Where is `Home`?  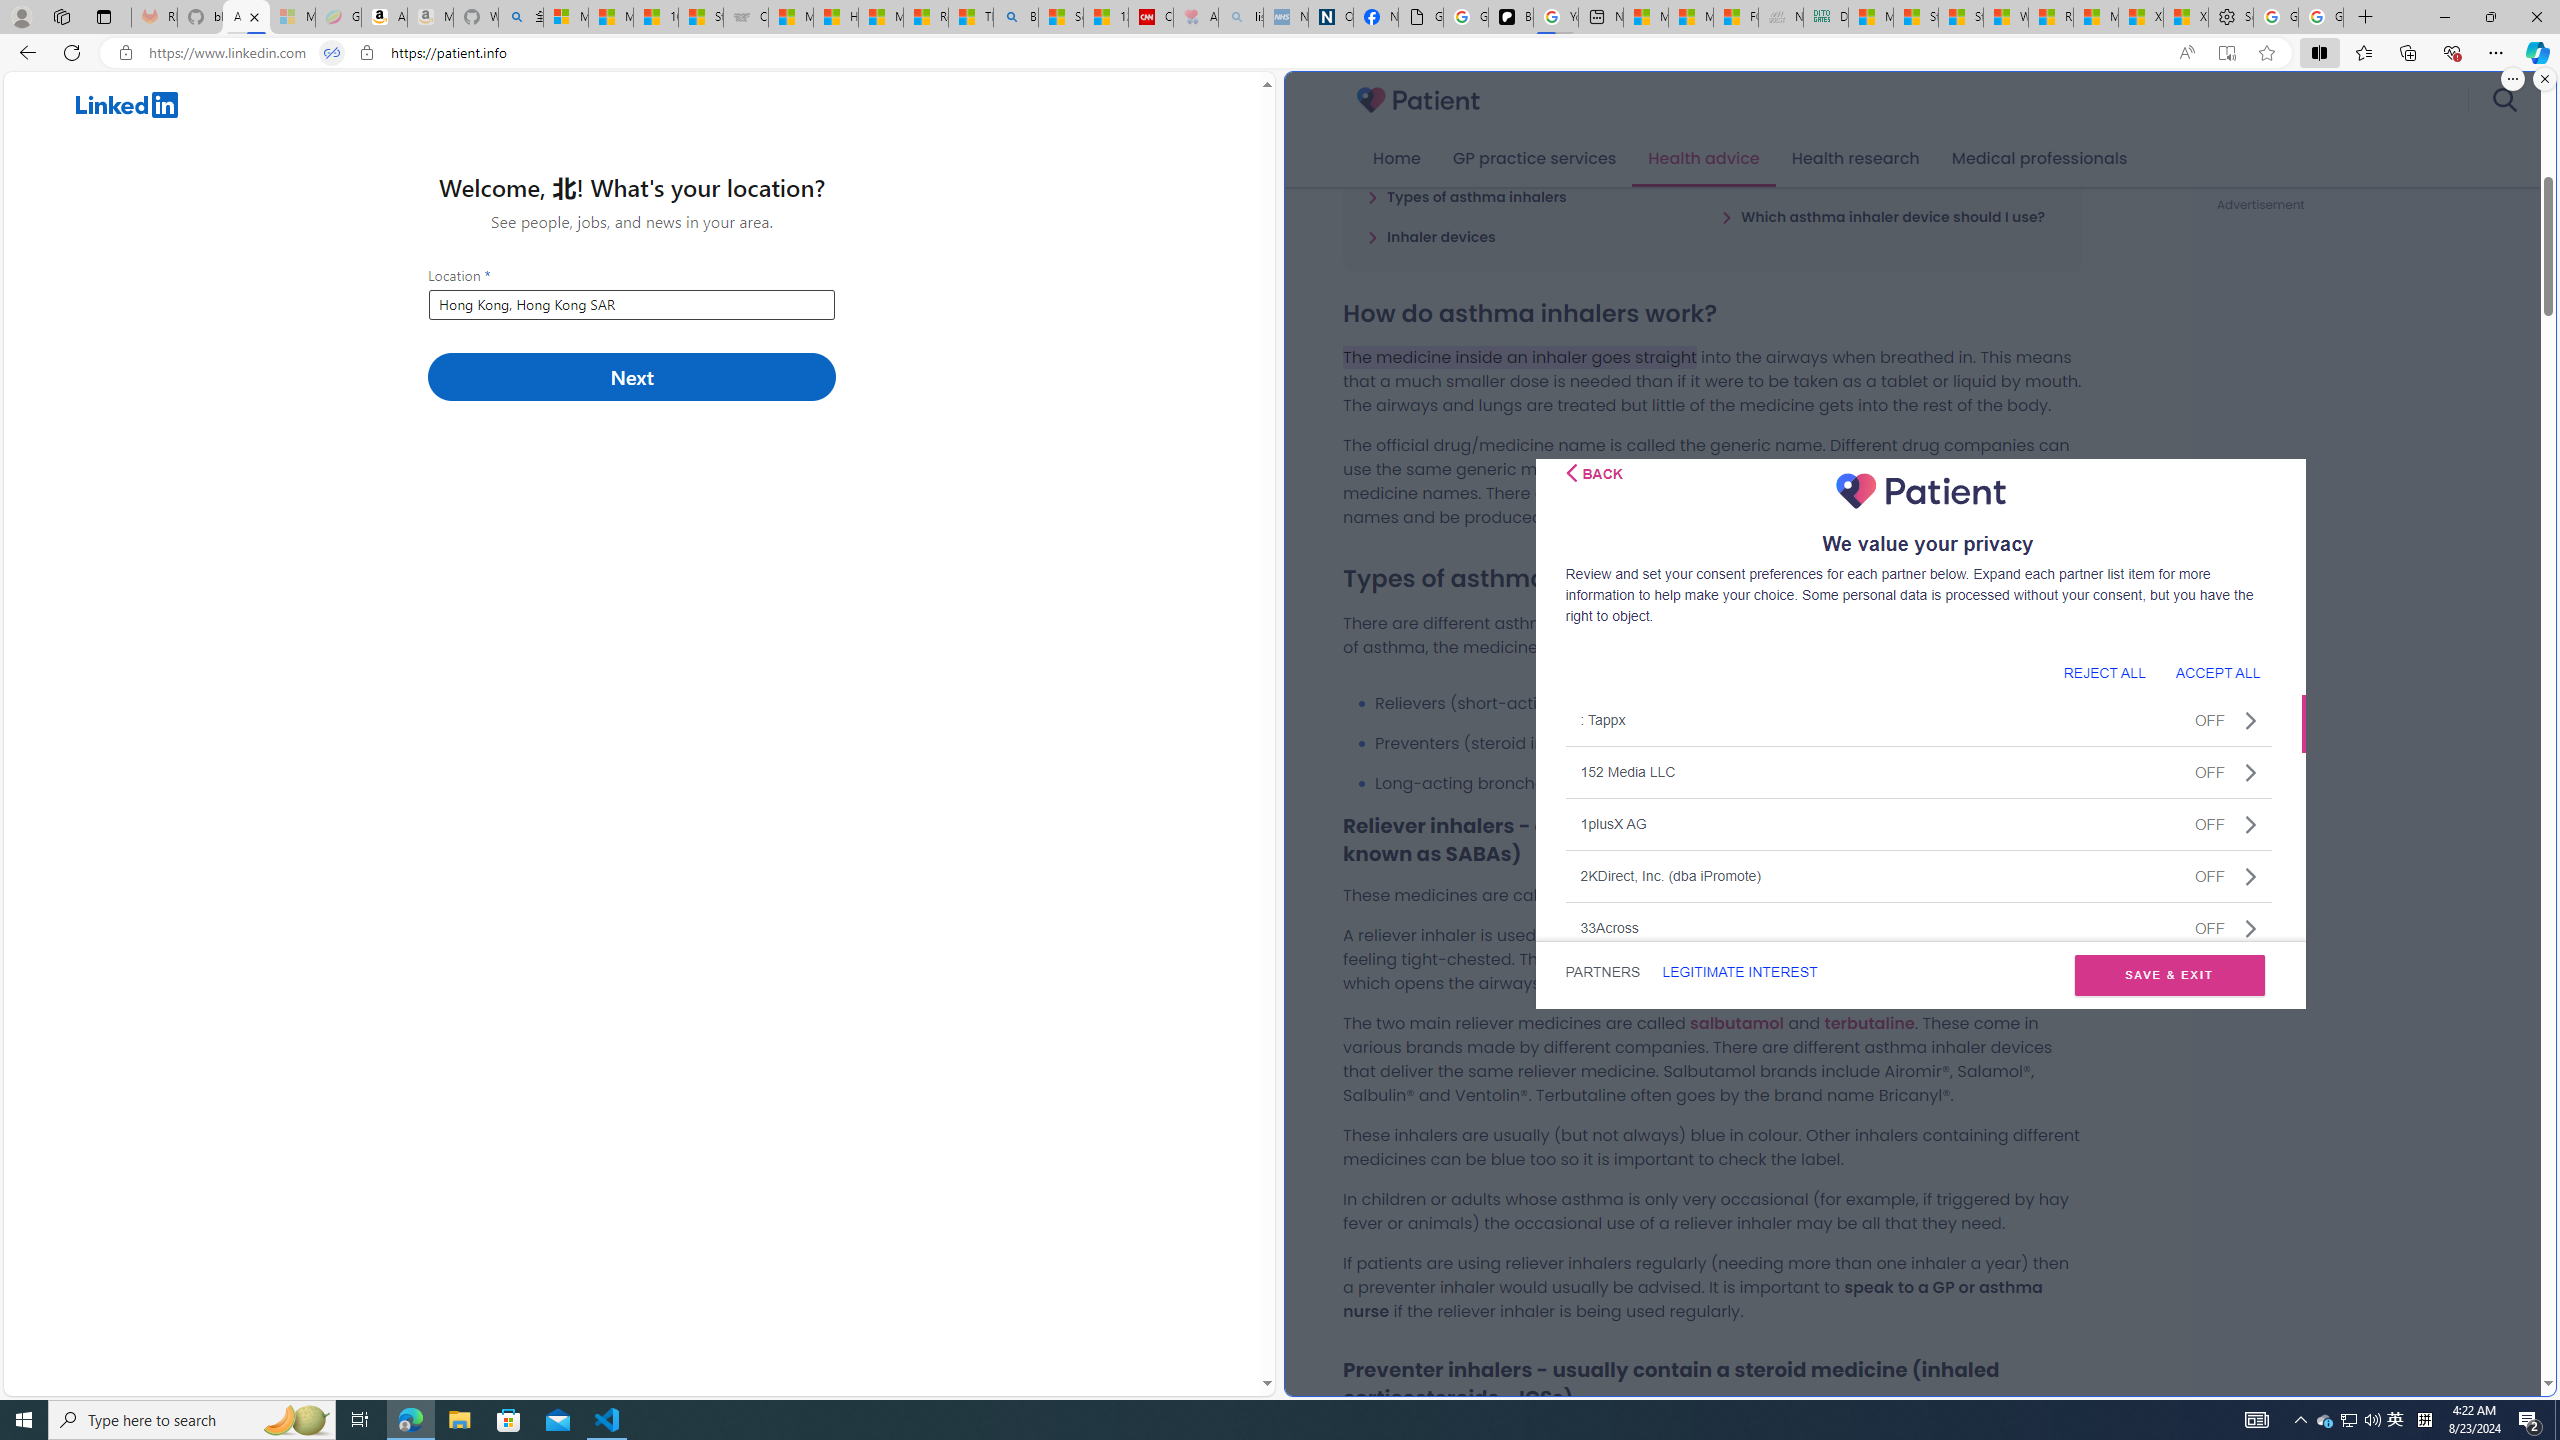
Home is located at coordinates (1396, 159).